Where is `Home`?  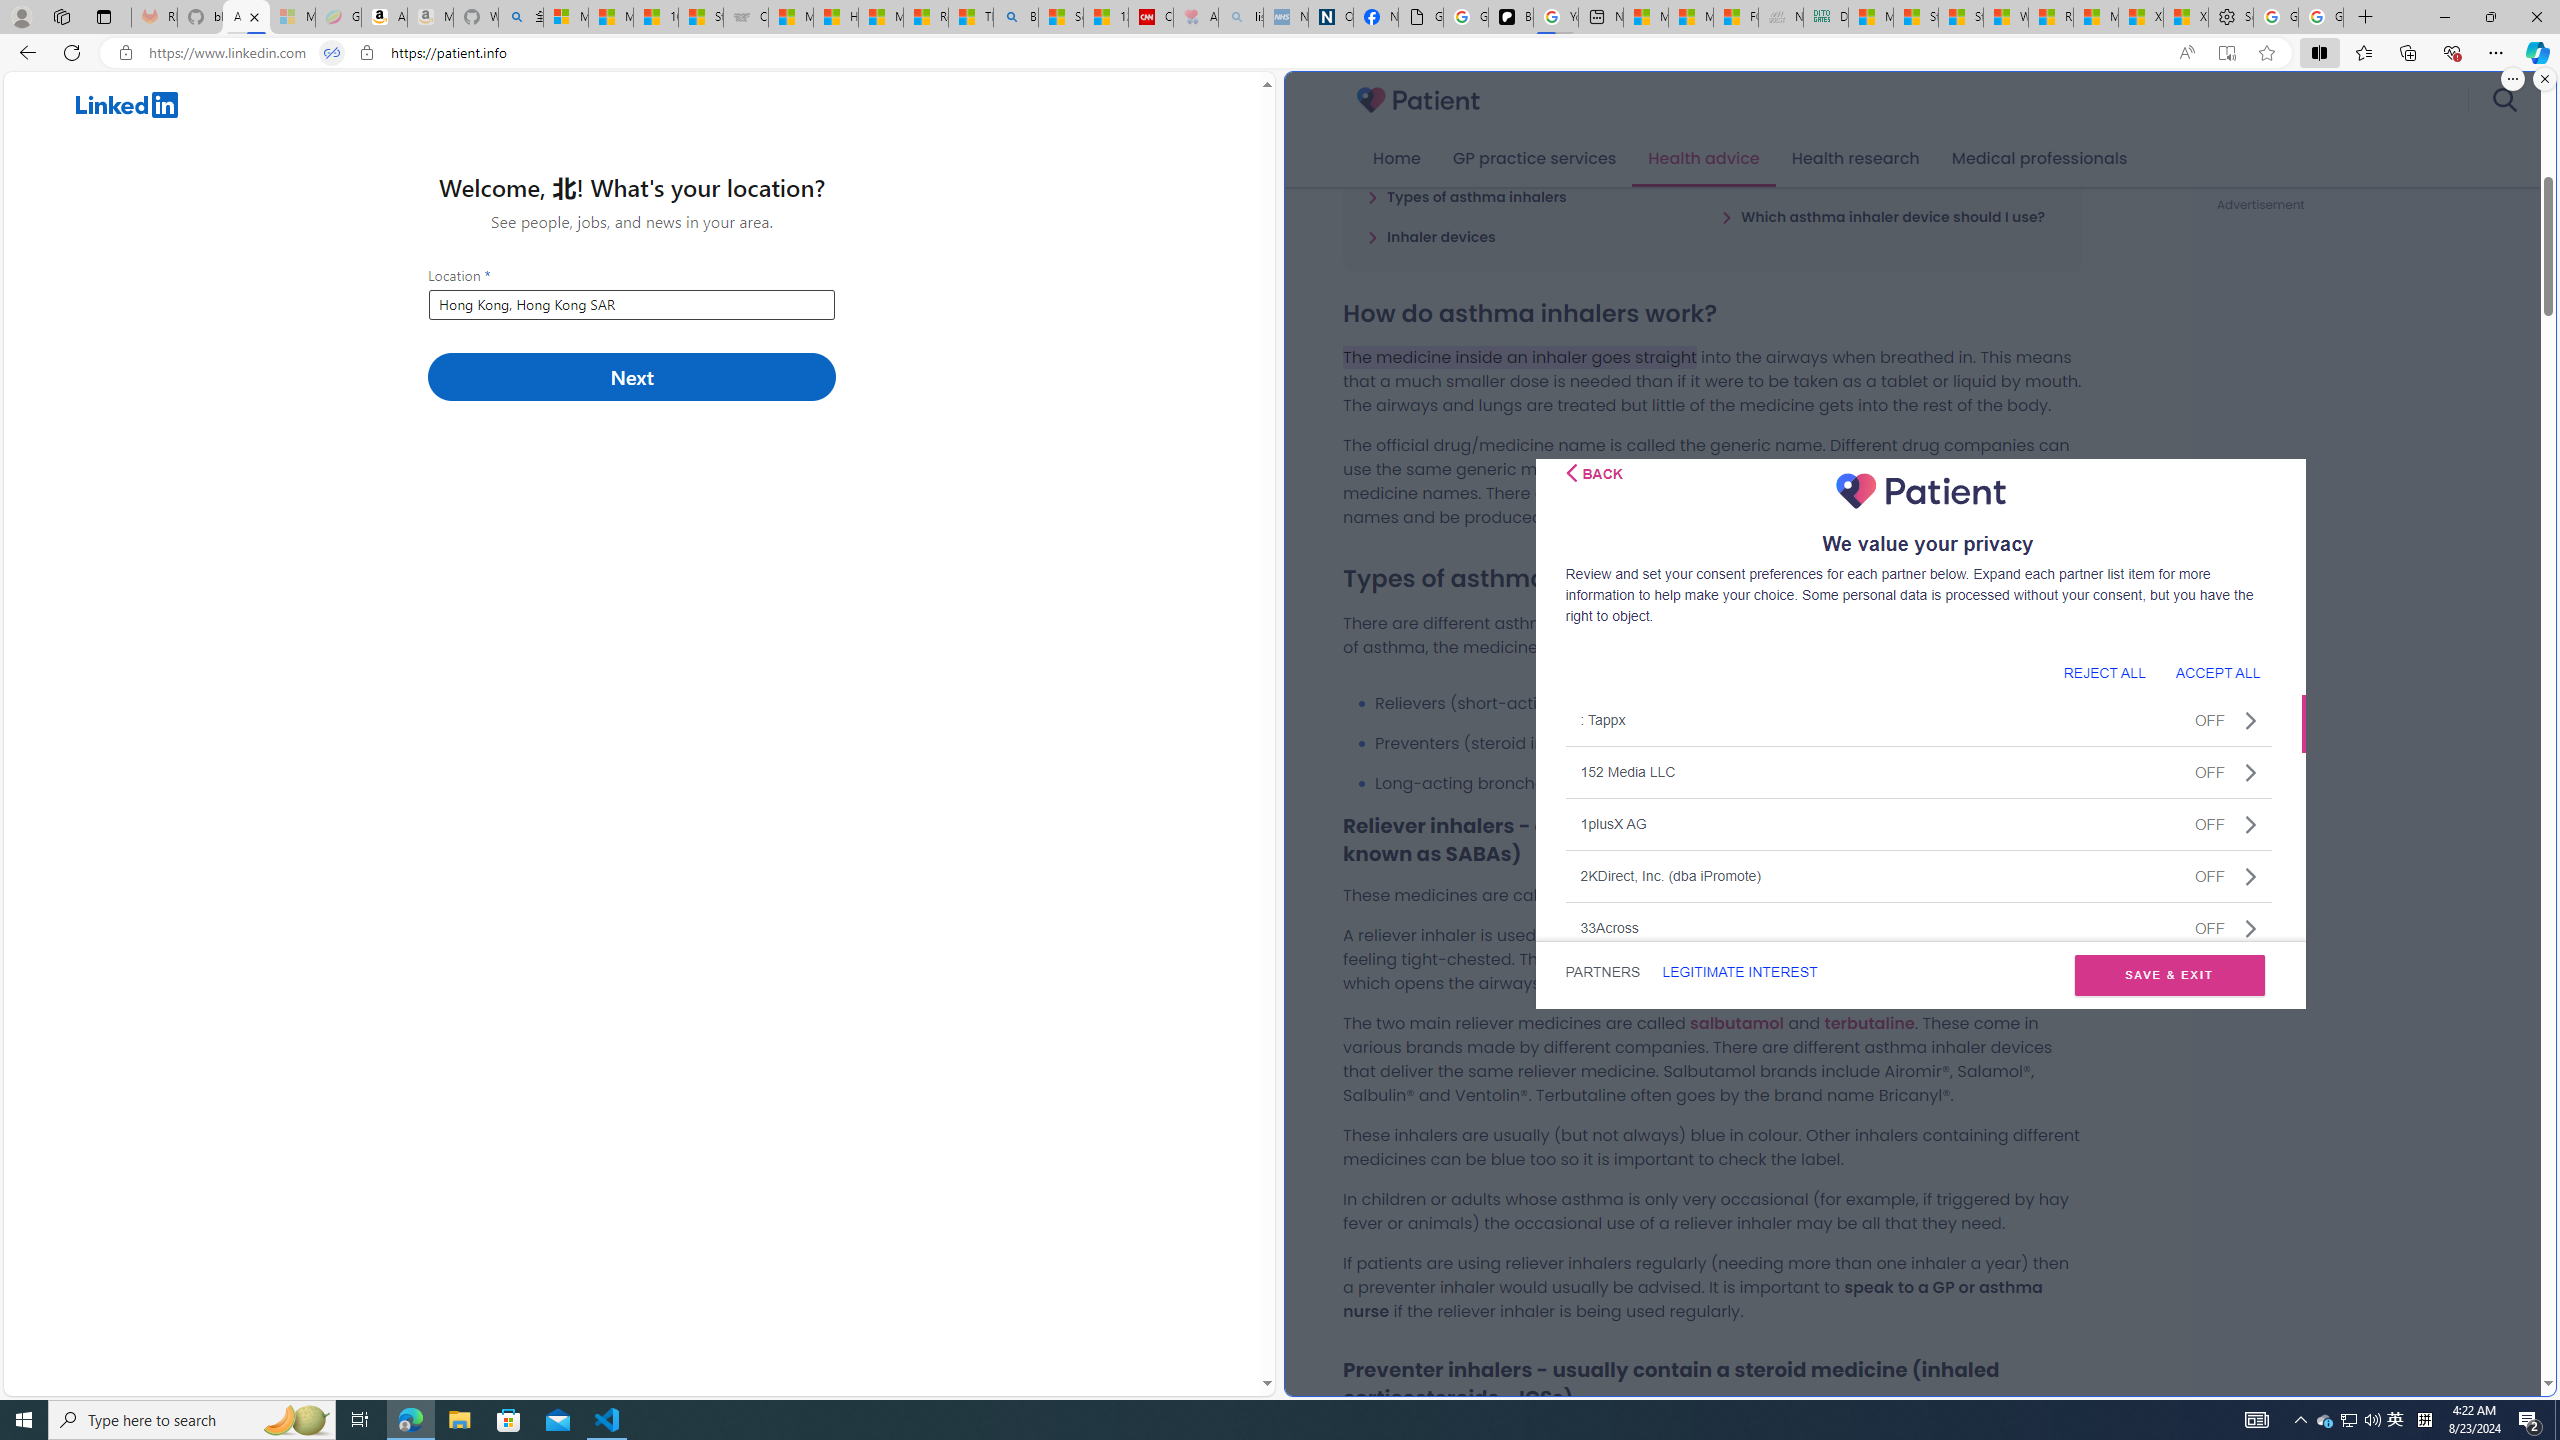
Home is located at coordinates (1396, 159).